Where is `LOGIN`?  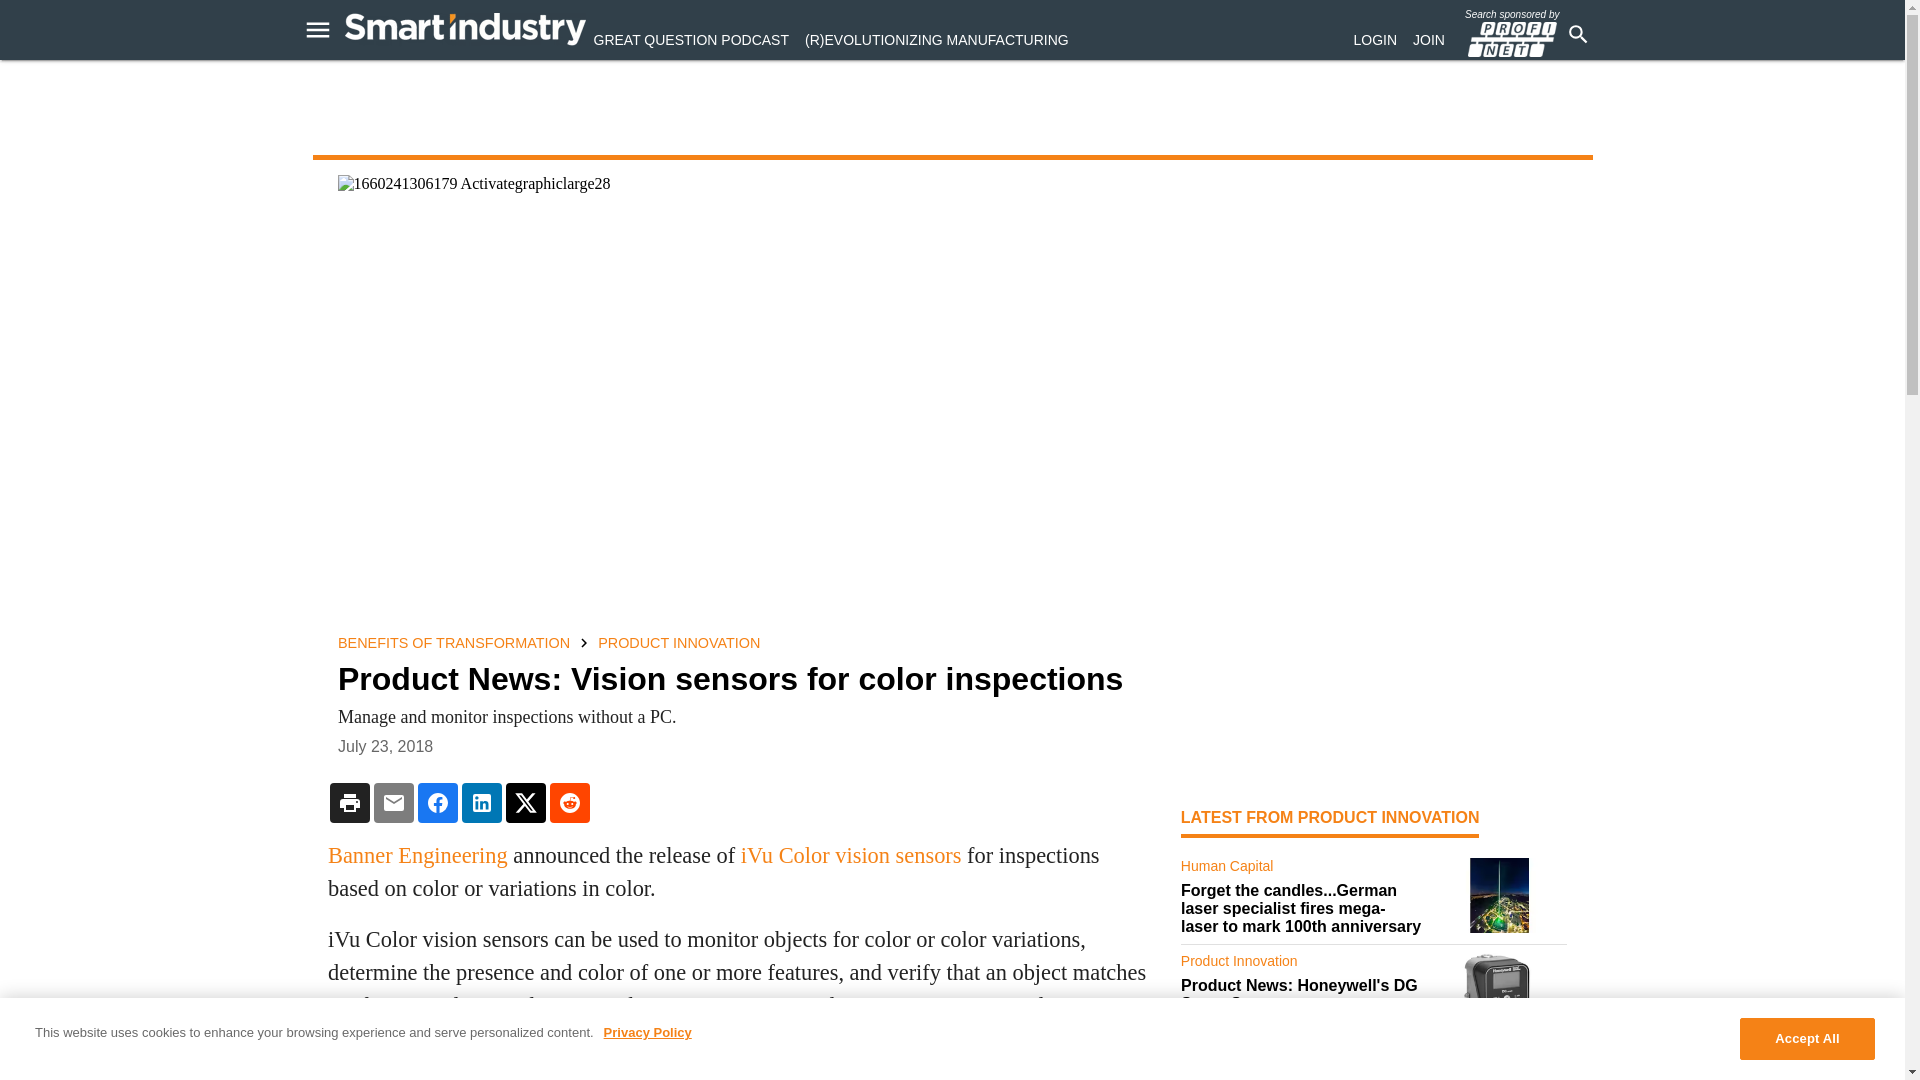 LOGIN is located at coordinates (1375, 40).